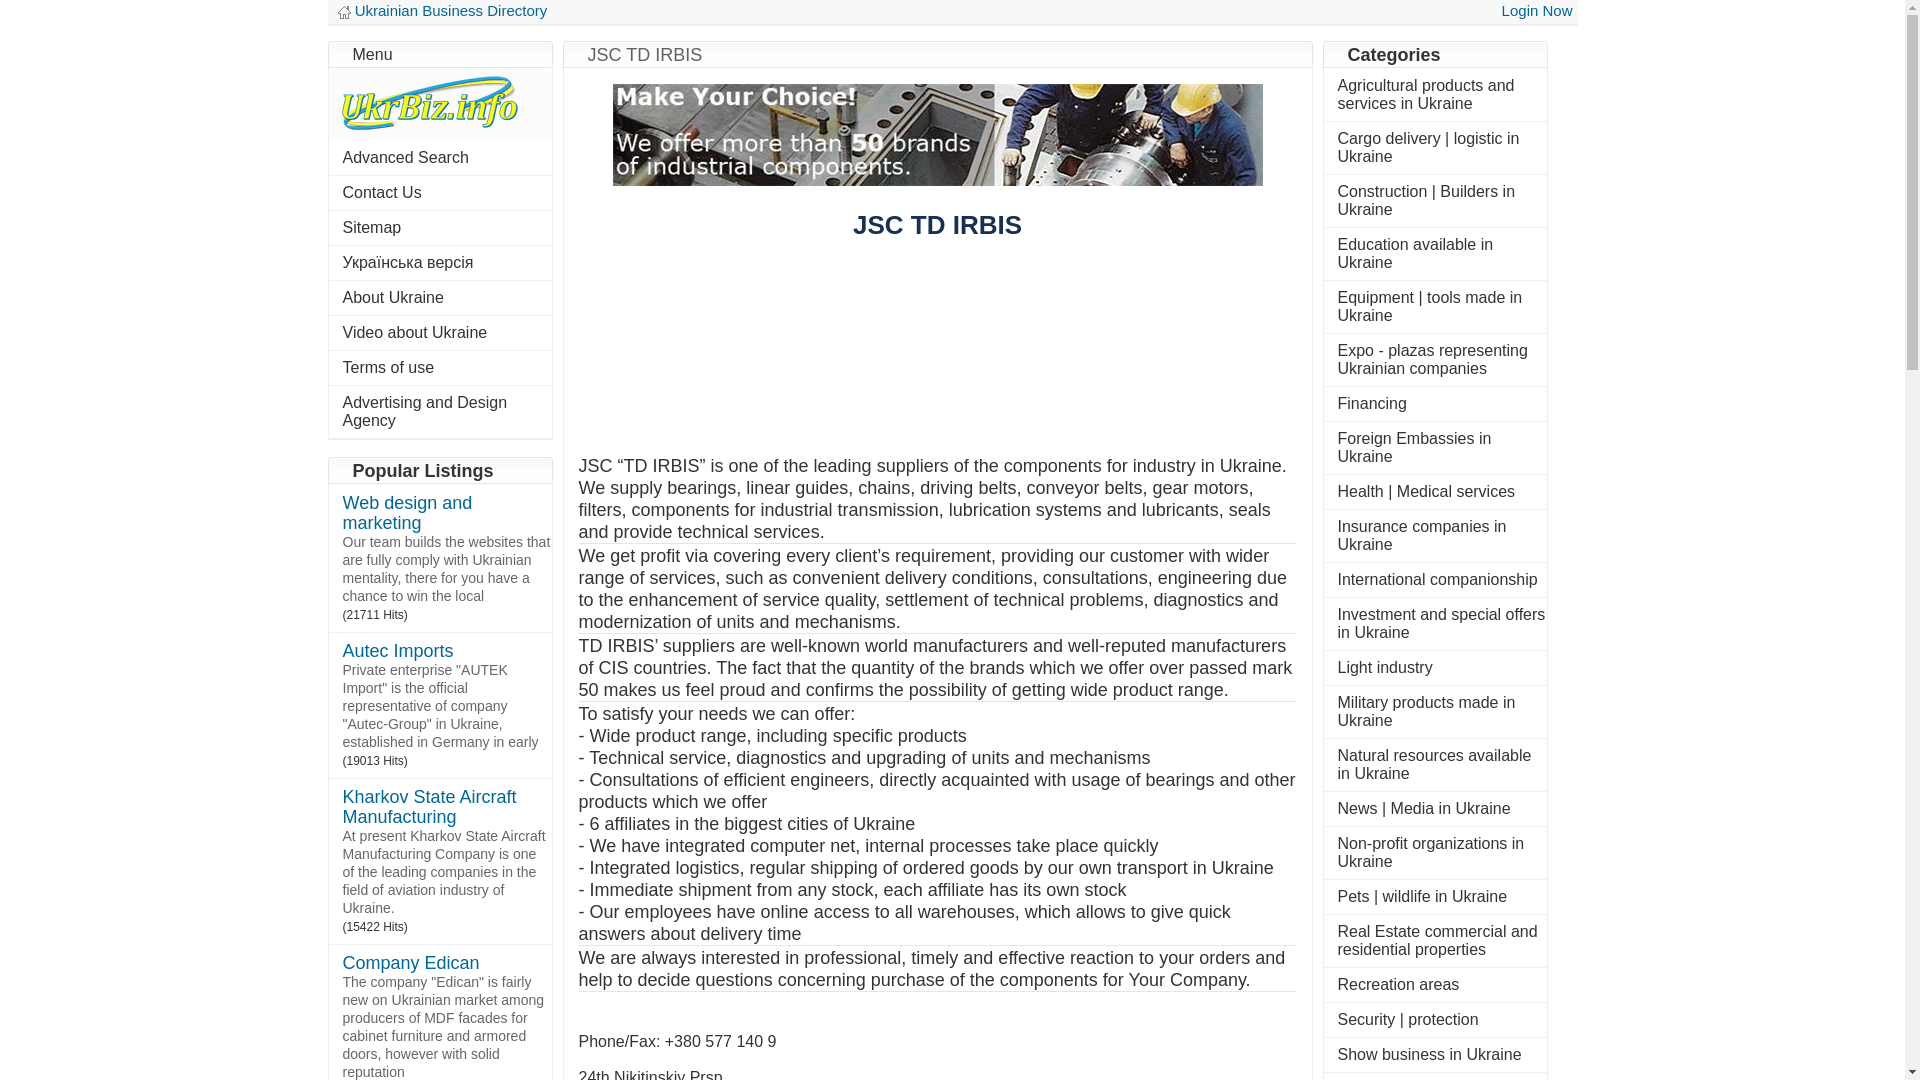 Image resolution: width=1920 pixels, height=1080 pixels. What do you see at coordinates (428, 808) in the screenshot?
I see `Kharkov State Aircraft Manufacturing` at bounding box center [428, 808].